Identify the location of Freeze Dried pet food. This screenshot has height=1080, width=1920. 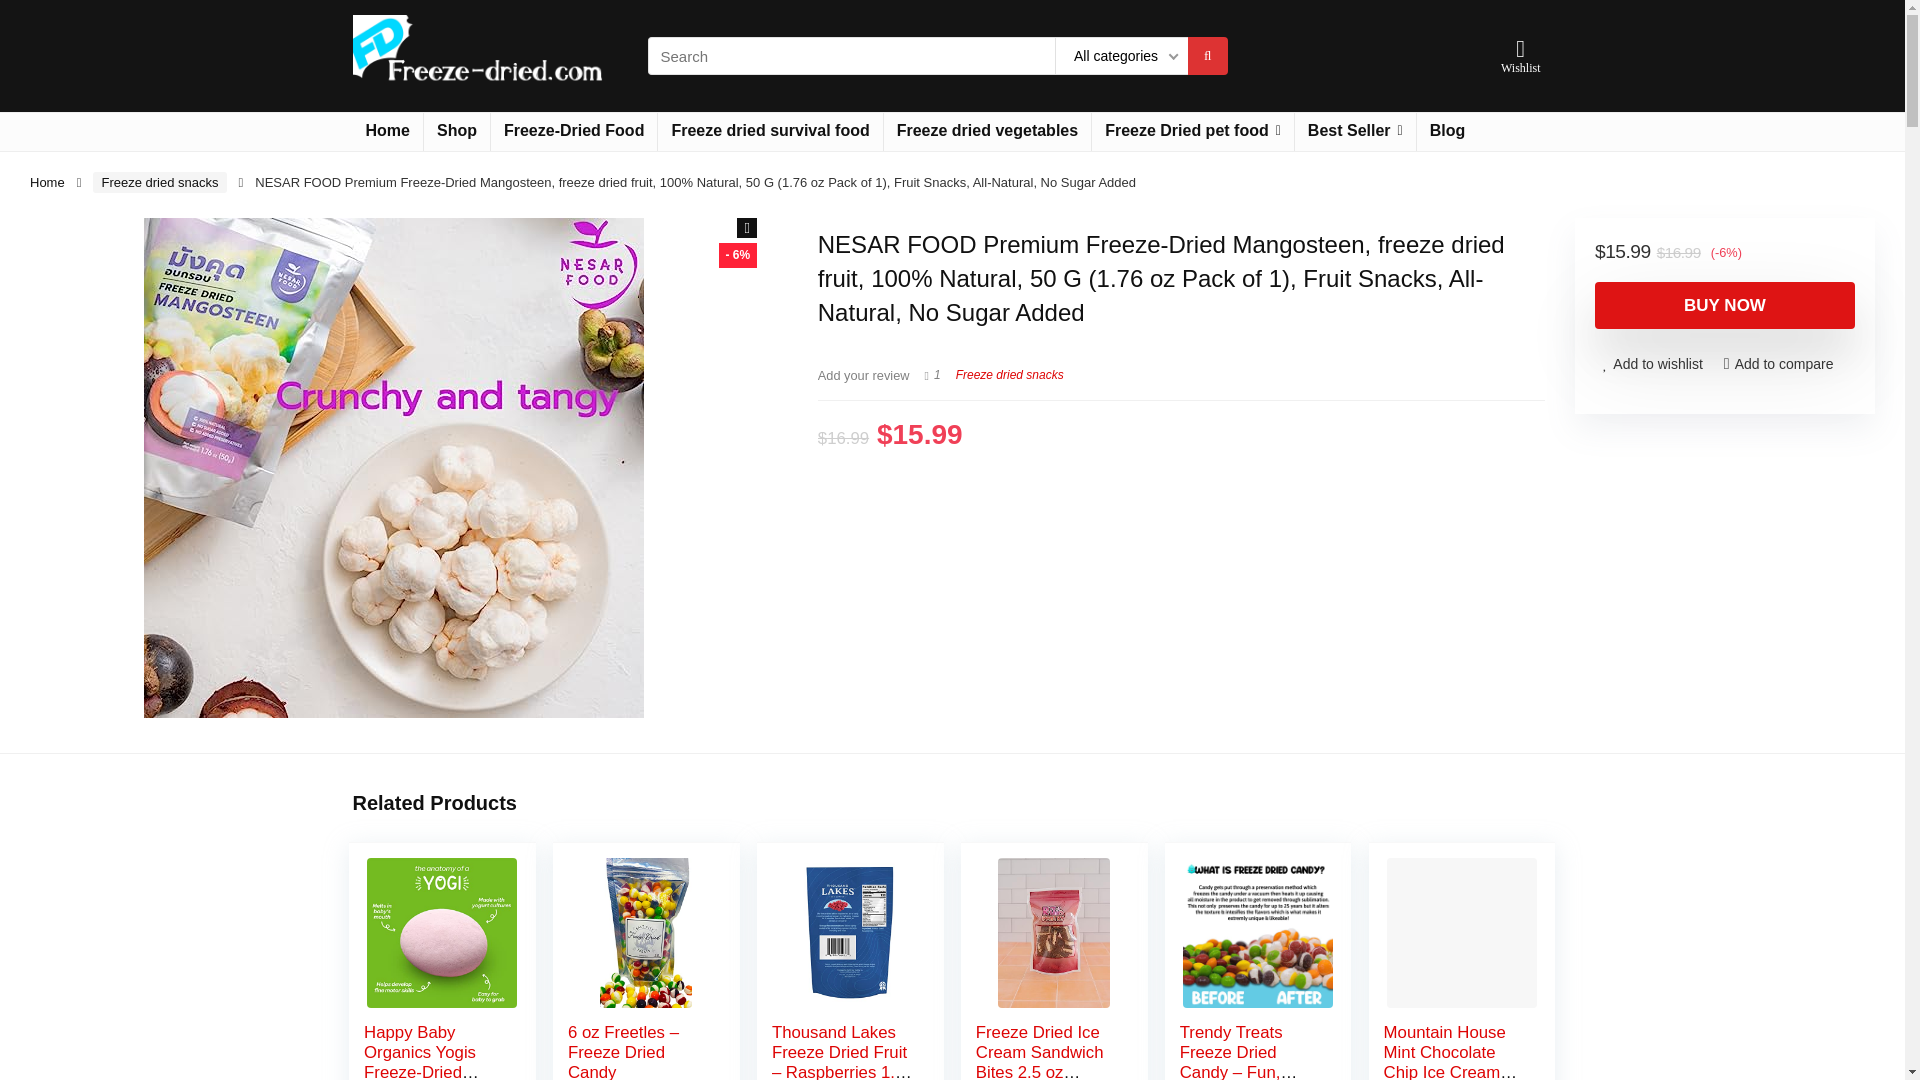
(1193, 132).